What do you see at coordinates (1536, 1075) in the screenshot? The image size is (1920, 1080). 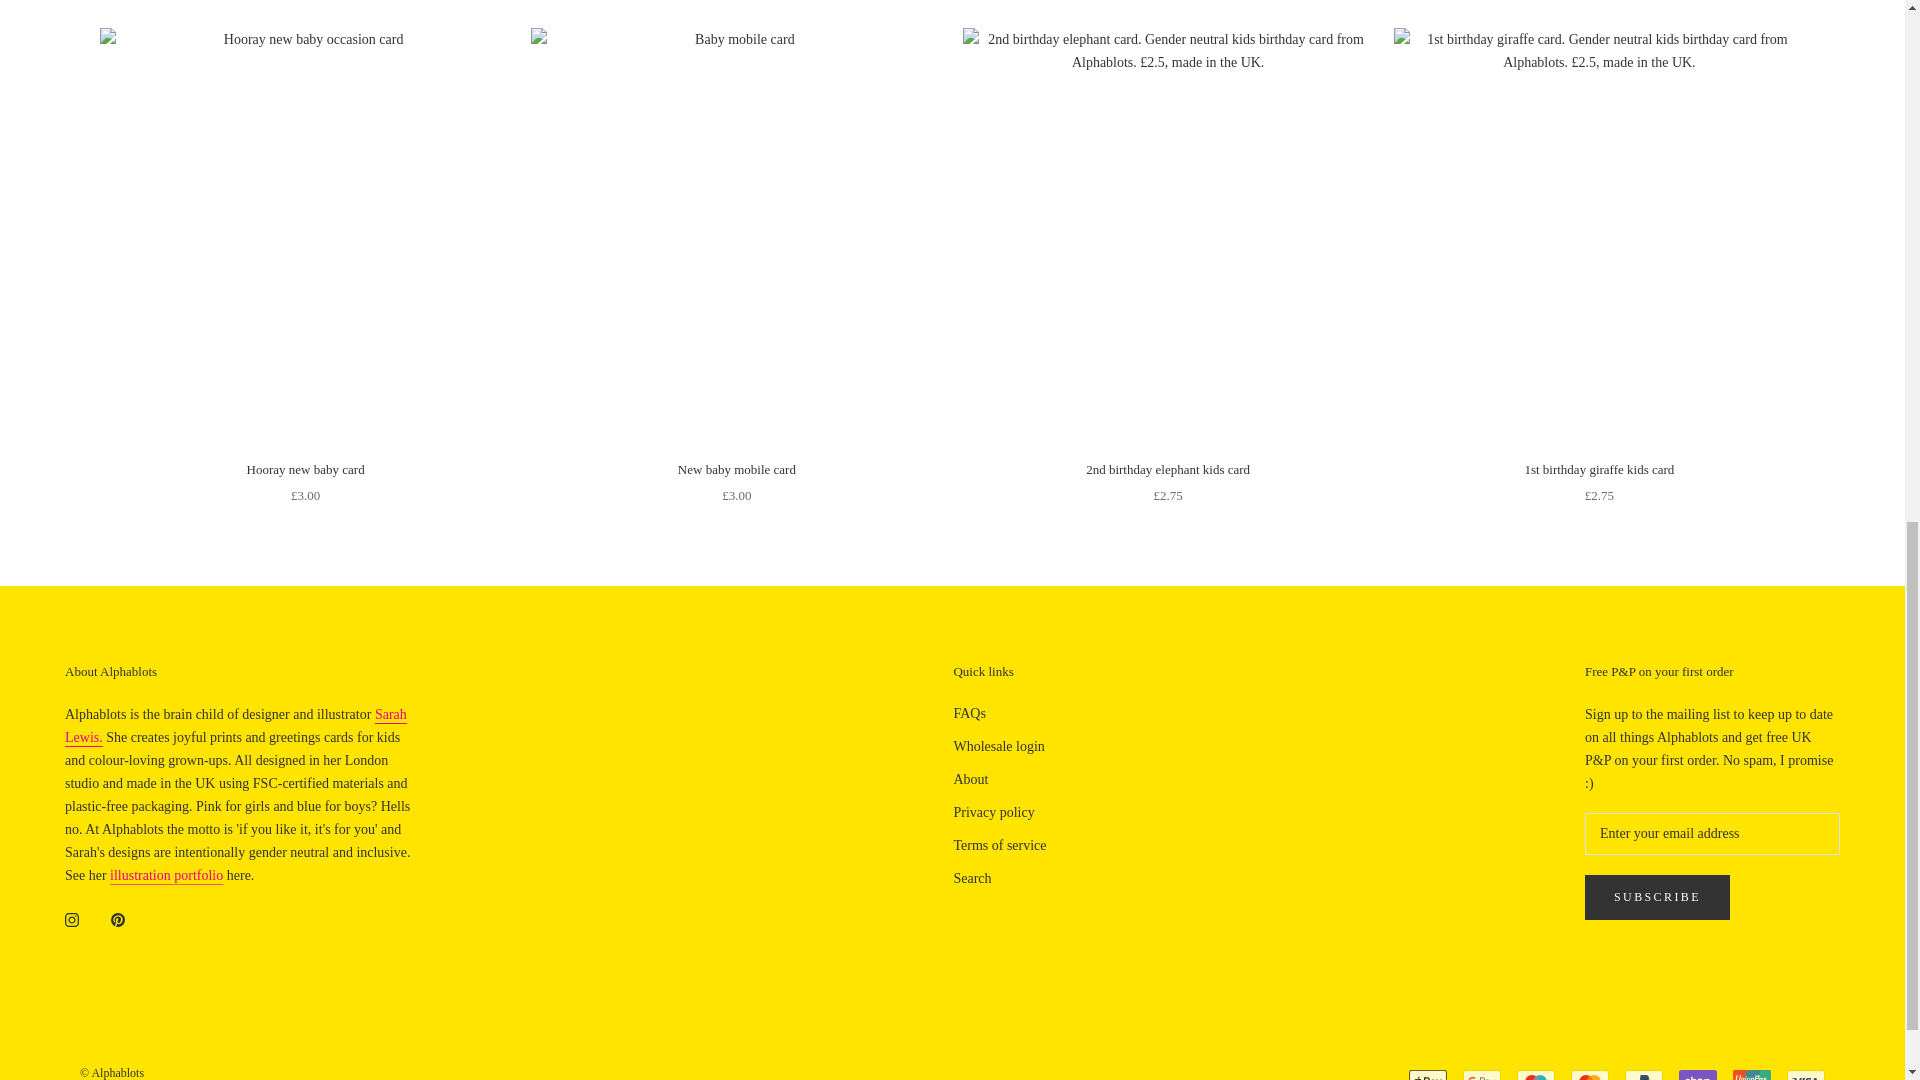 I see `Maestro` at bounding box center [1536, 1075].